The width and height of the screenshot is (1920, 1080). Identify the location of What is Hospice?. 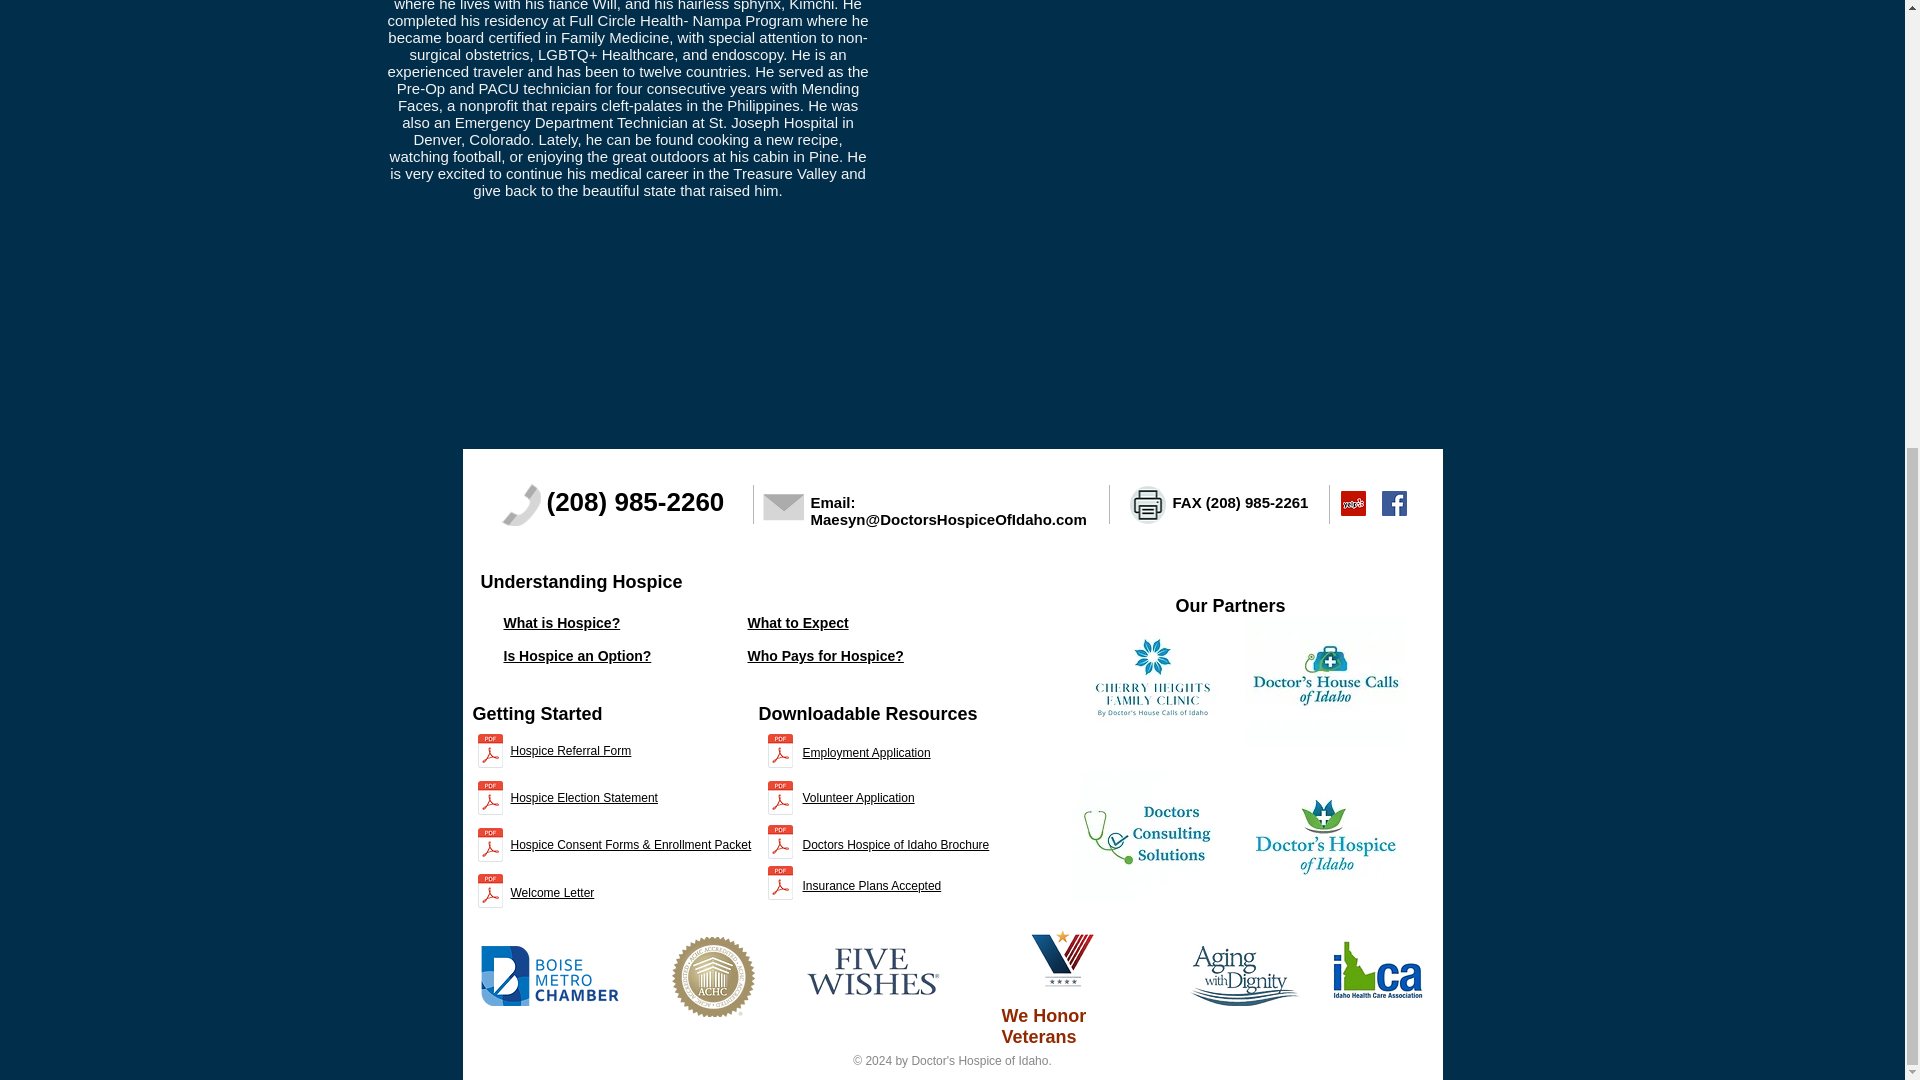
(562, 622).